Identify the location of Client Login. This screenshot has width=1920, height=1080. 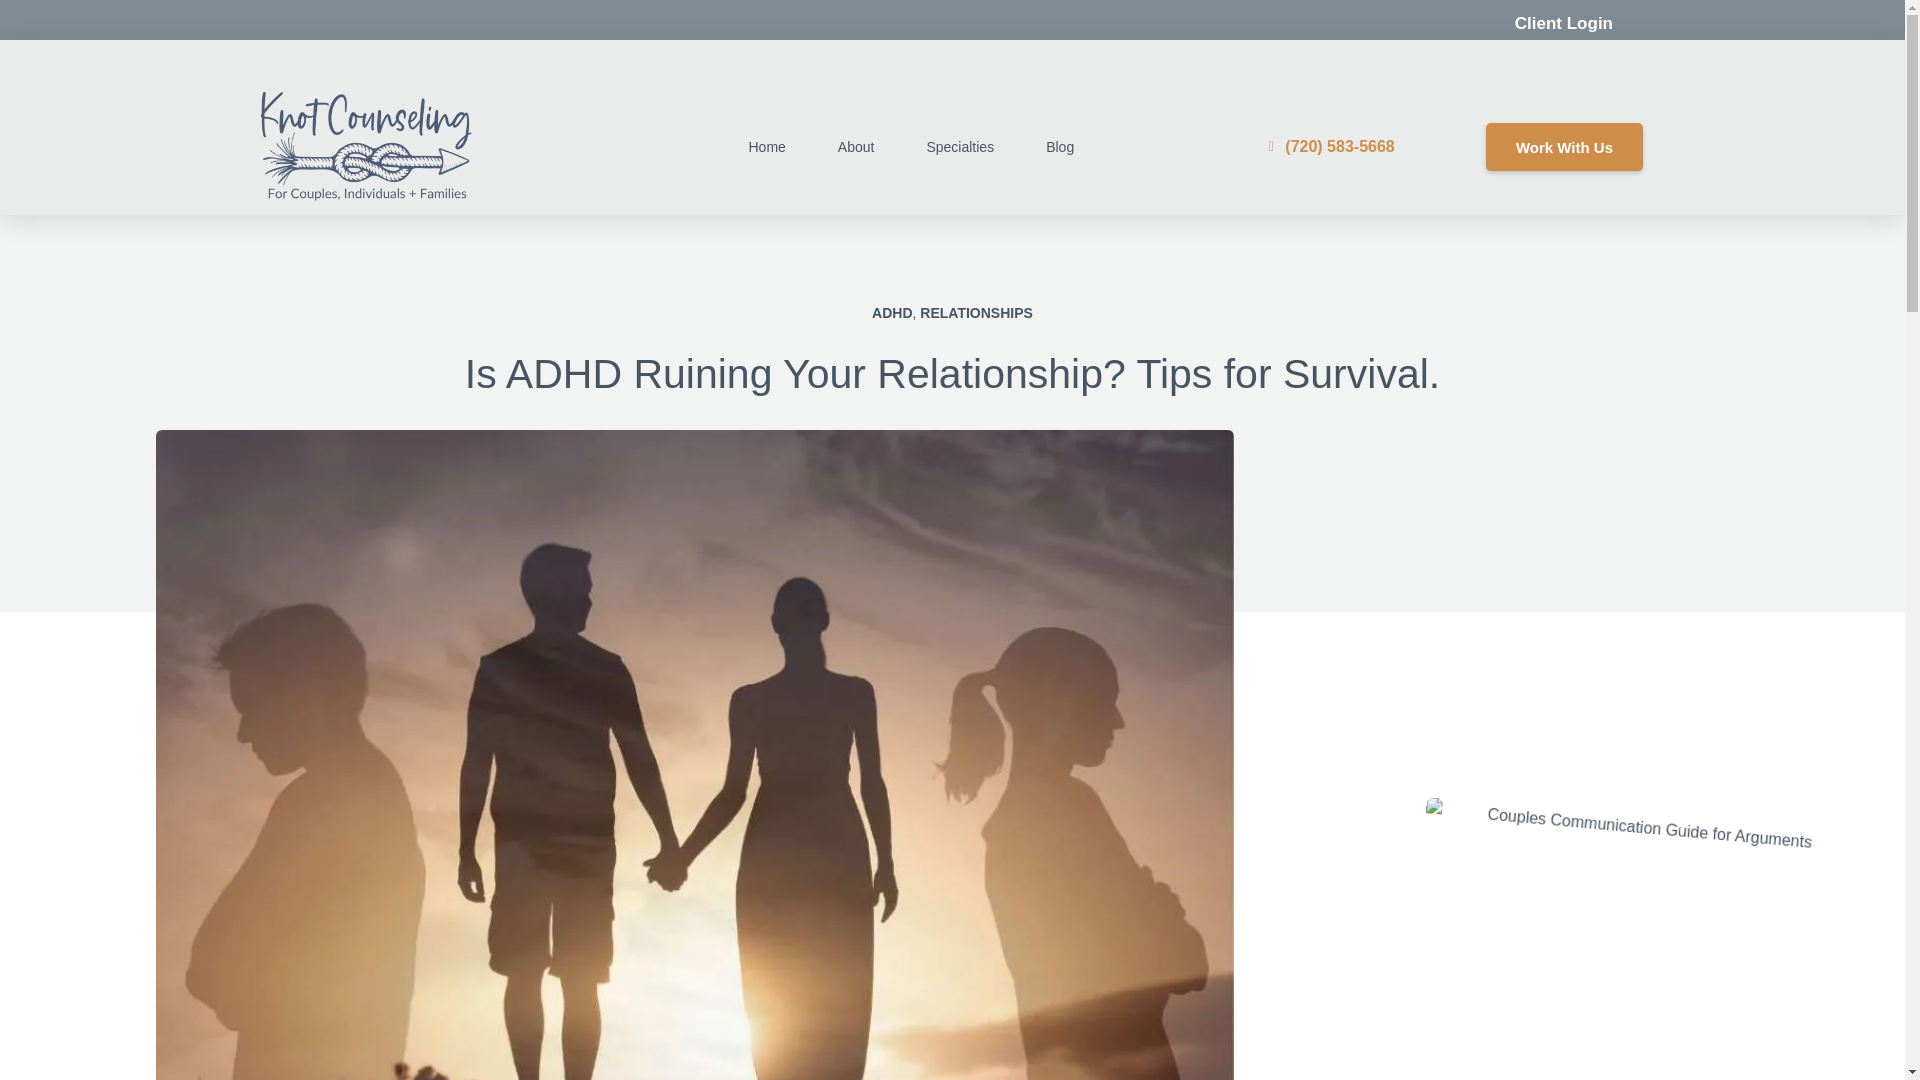
(1563, 24).